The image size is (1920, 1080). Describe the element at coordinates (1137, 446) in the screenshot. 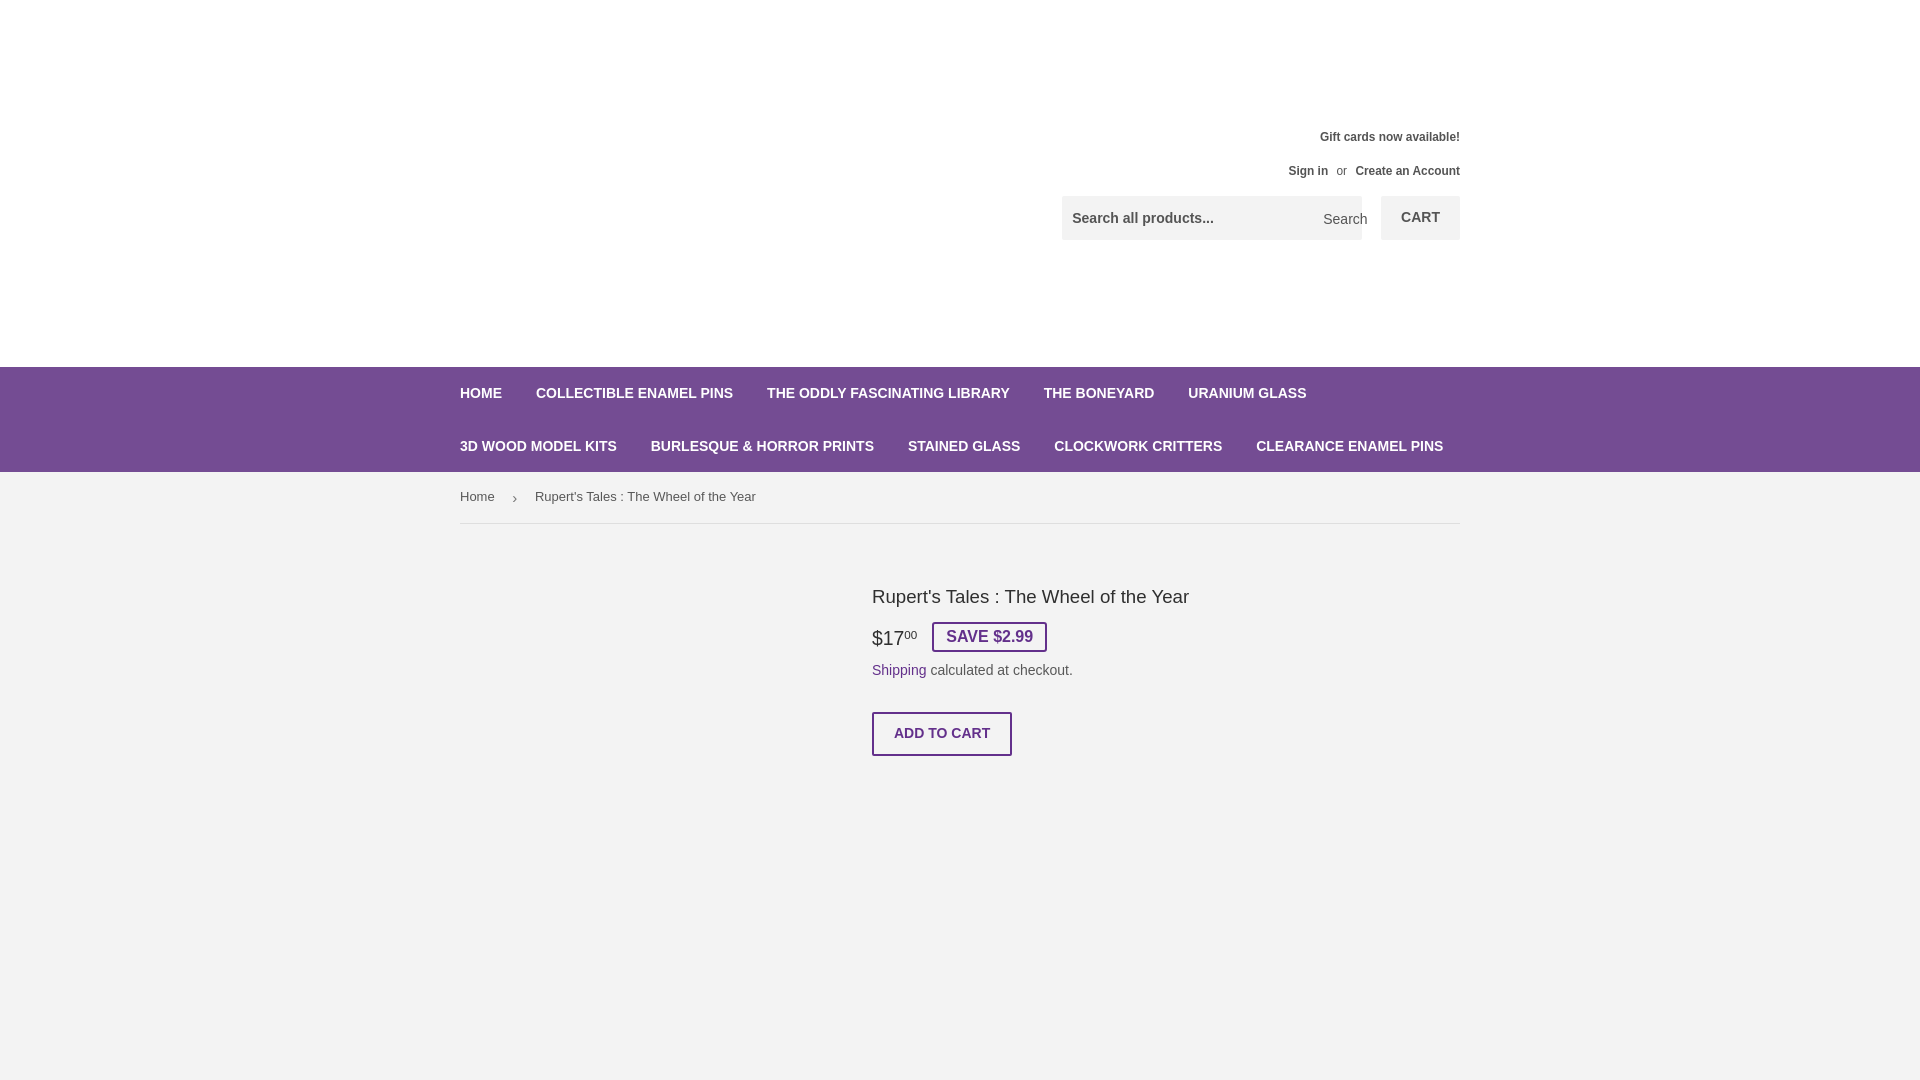

I see `CLOCKWORK CRITTERS` at that location.